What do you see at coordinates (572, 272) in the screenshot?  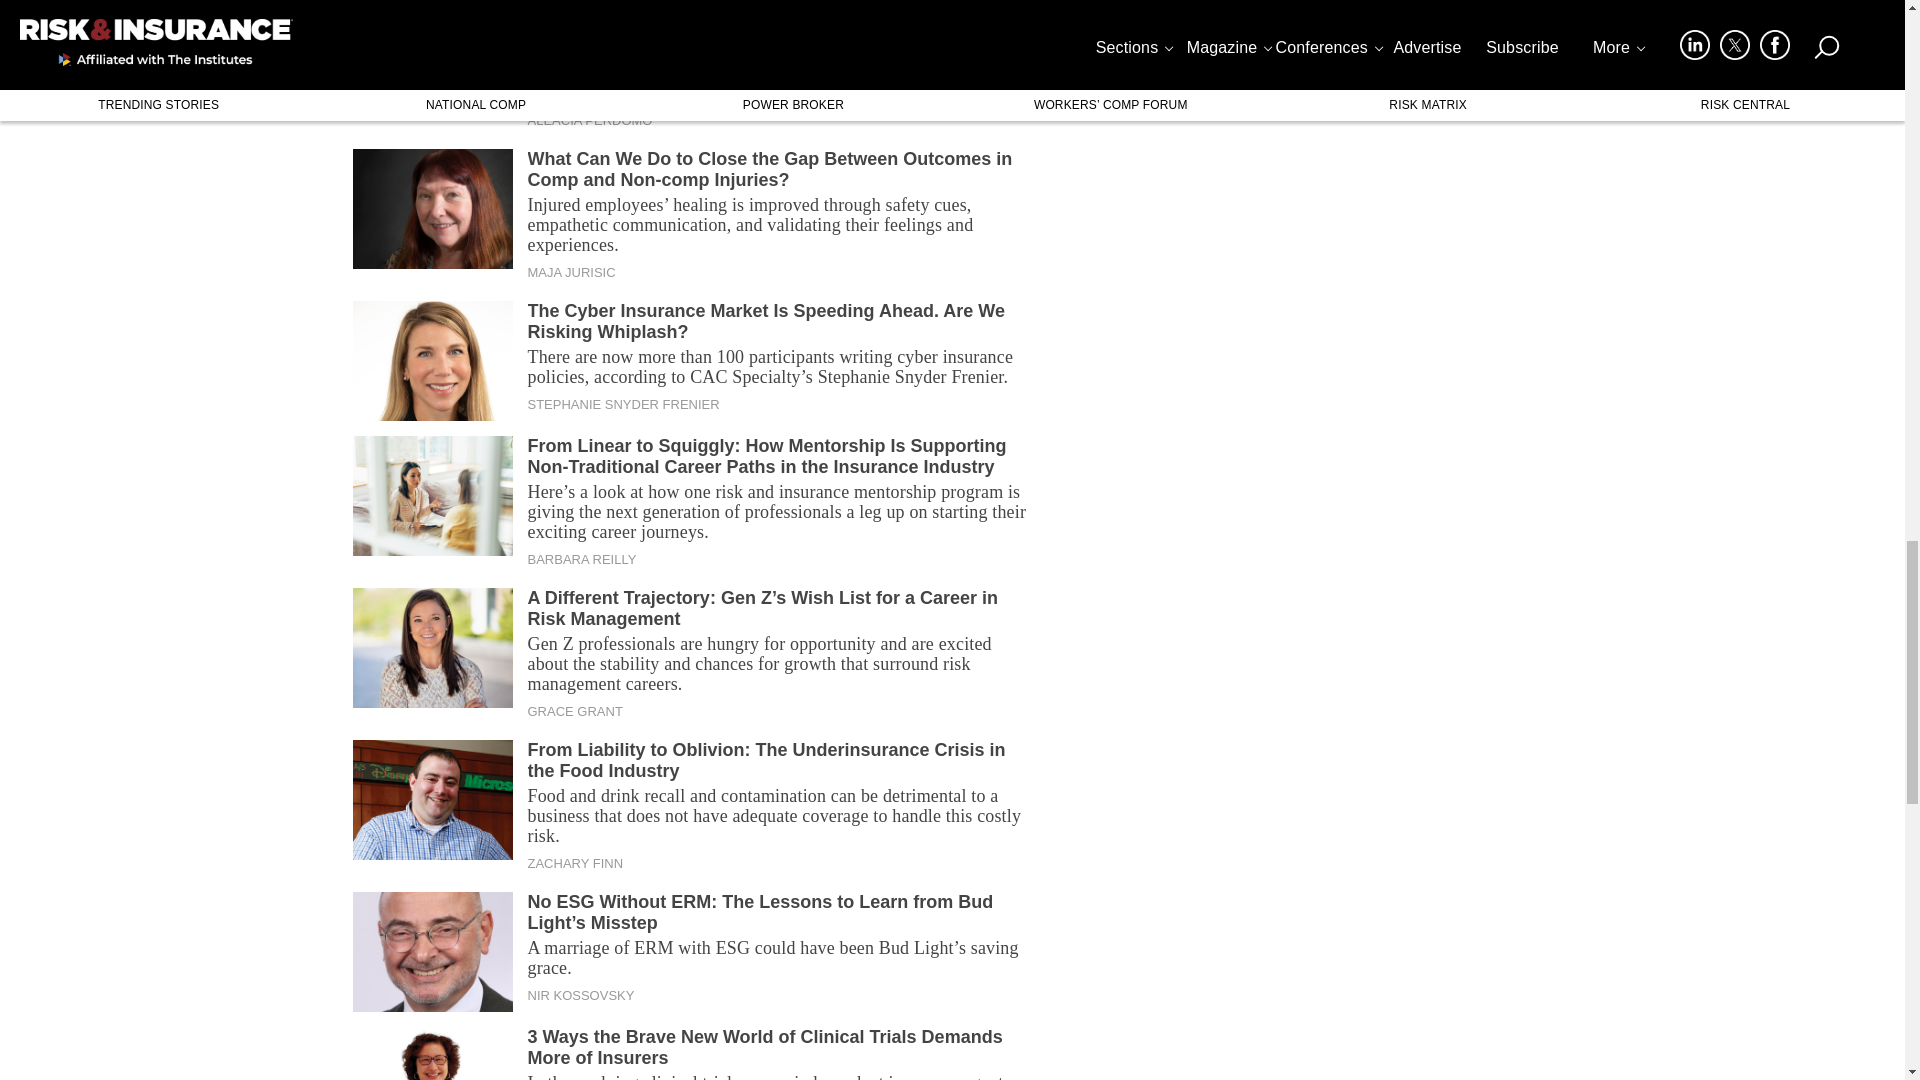 I see `Posts by Maja Jurisic` at bounding box center [572, 272].